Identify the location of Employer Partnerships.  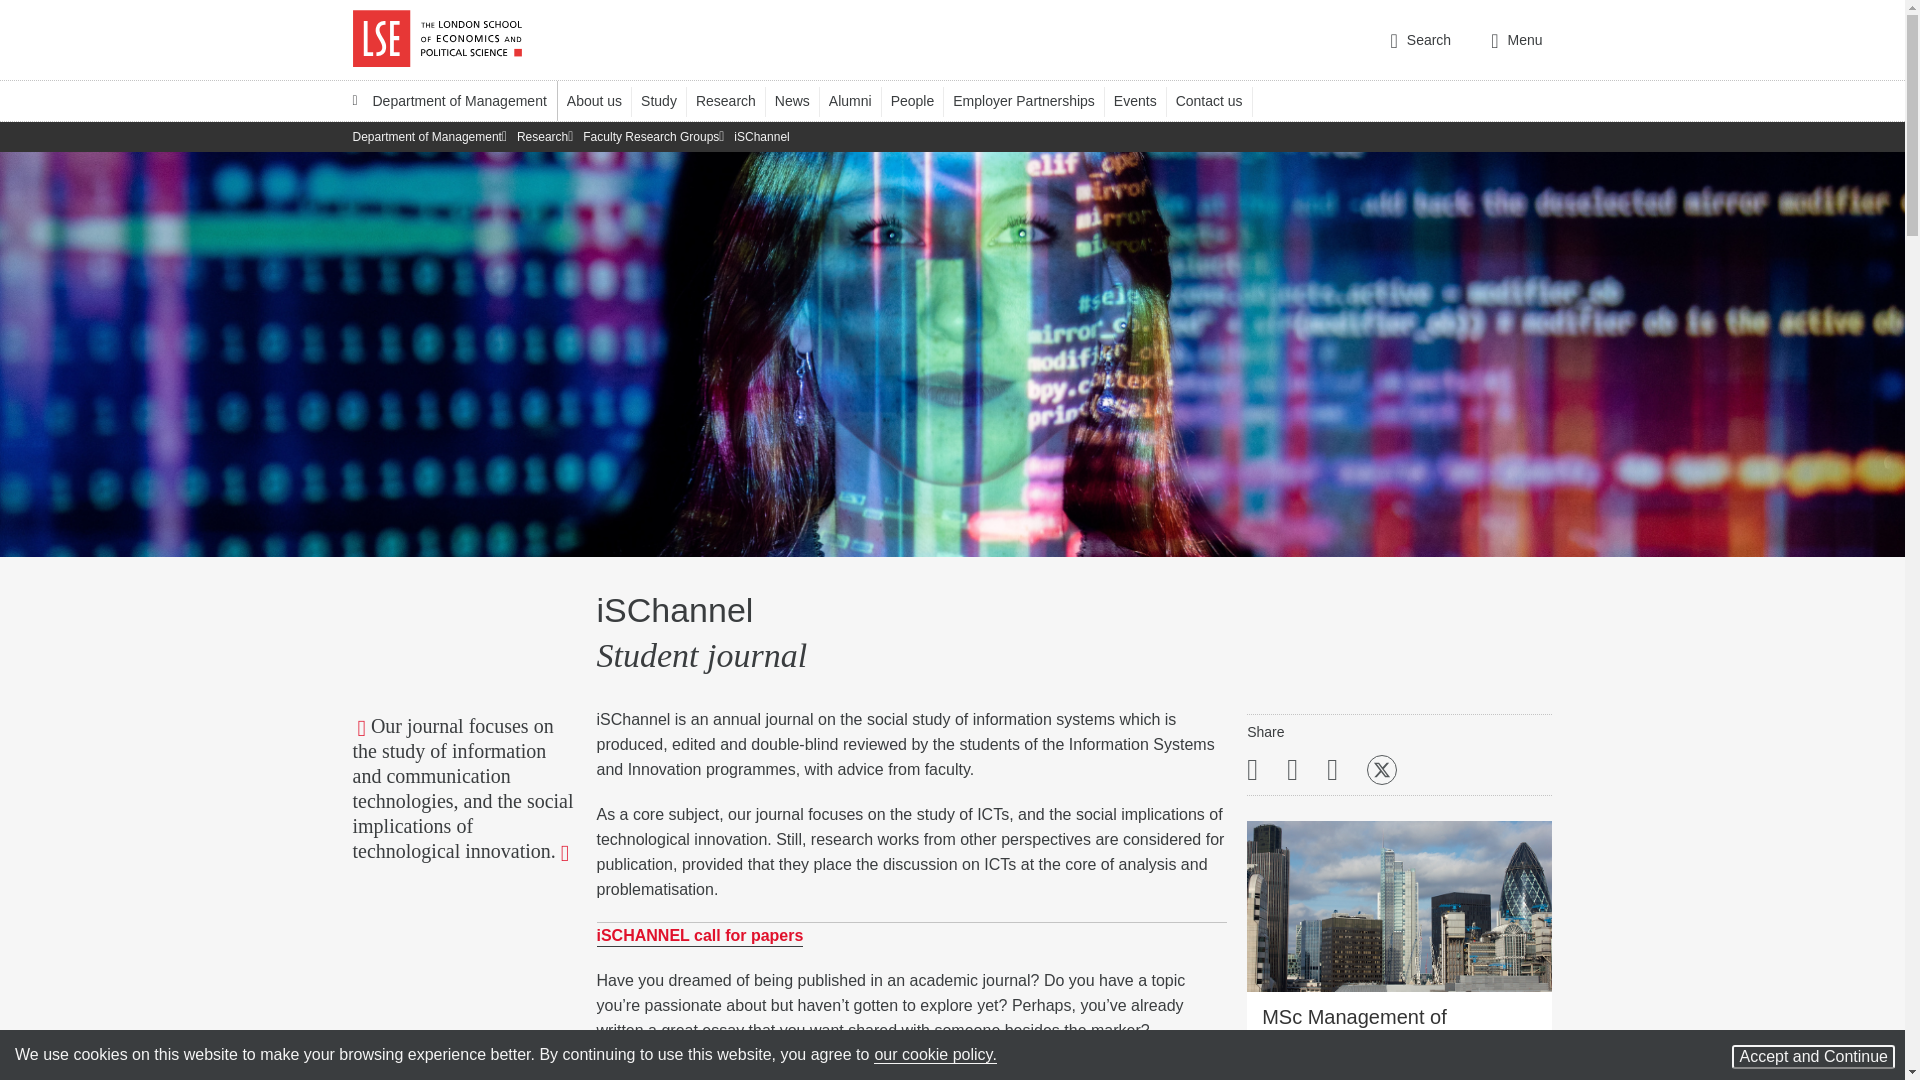
(1032, 100).